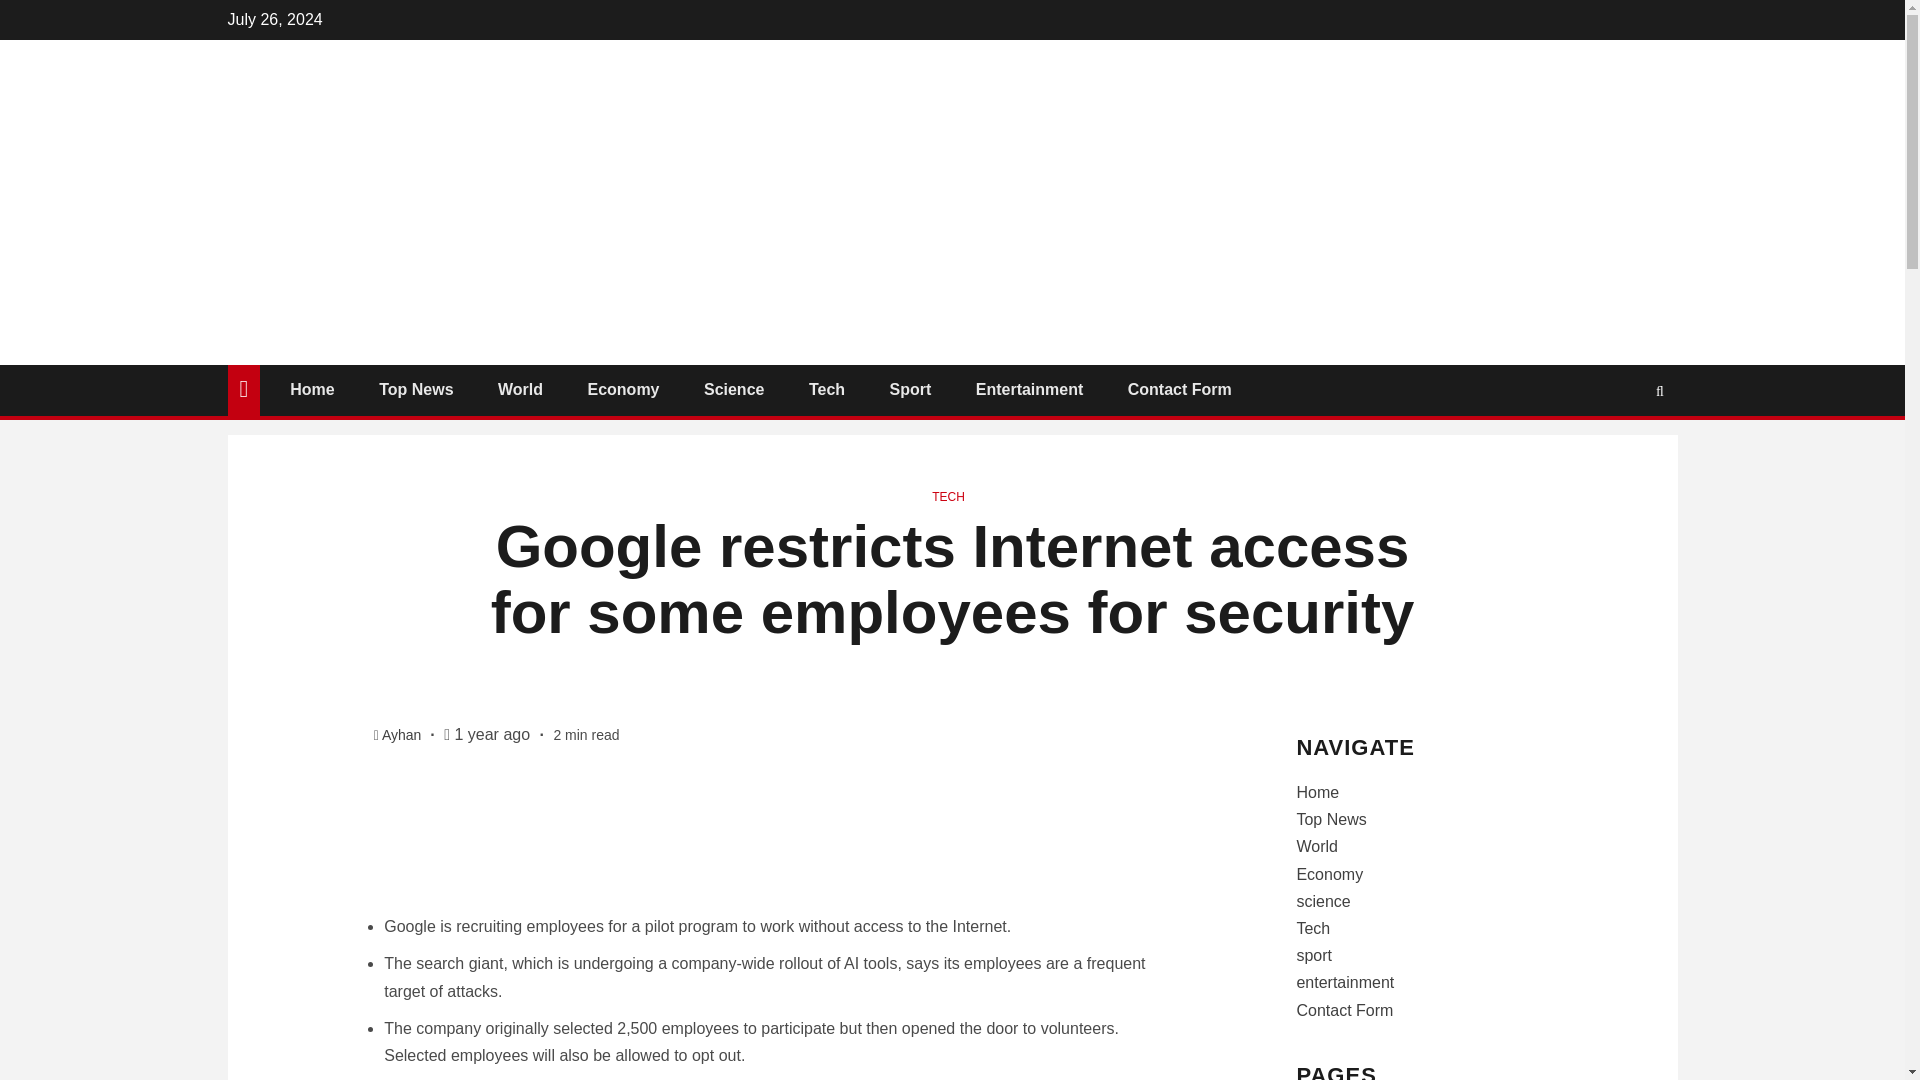 The height and width of the screenshot is (1080, 1920). Describe the element at coordinates (622, 390) in the screenshot. I see `Economy` at that location.